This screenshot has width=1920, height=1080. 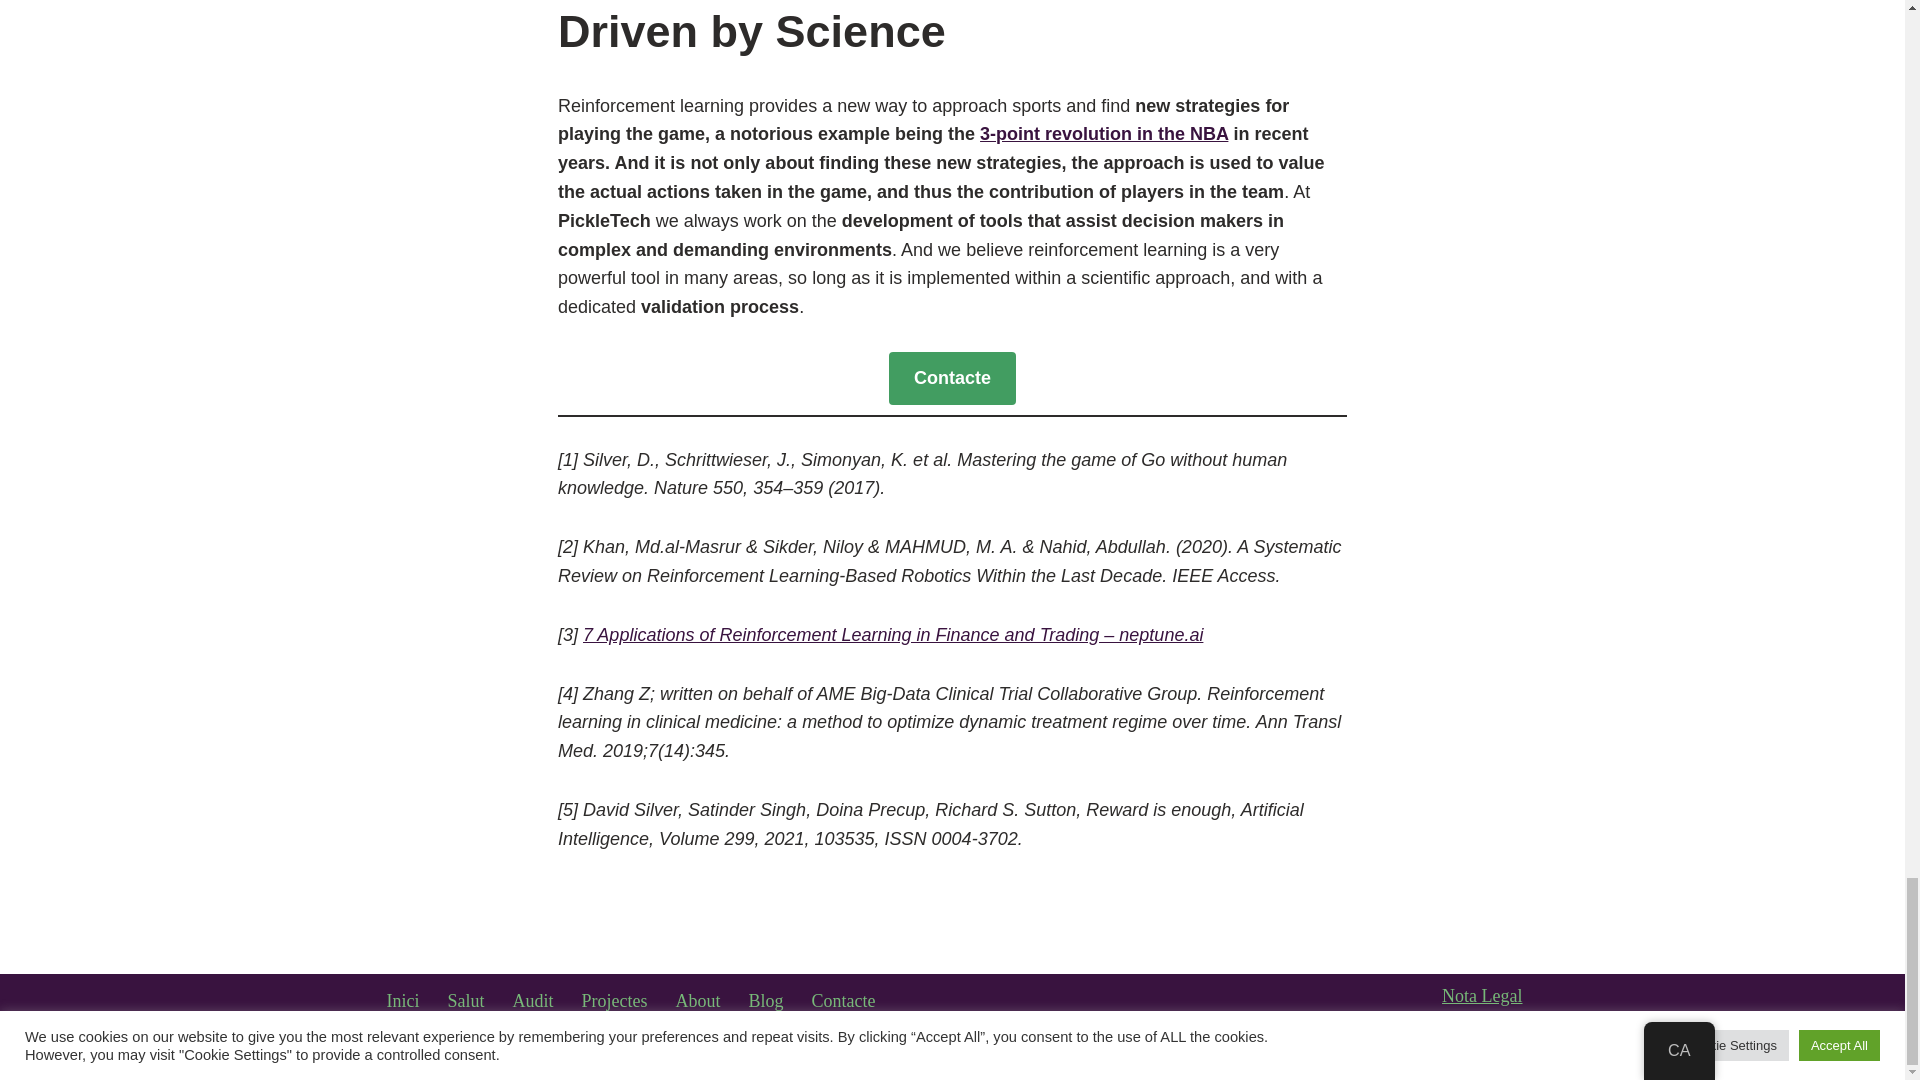 What do you see at coordinates (533, 1001) in the screenshot?
I see `Audit` at bounding box center [533, 1001].